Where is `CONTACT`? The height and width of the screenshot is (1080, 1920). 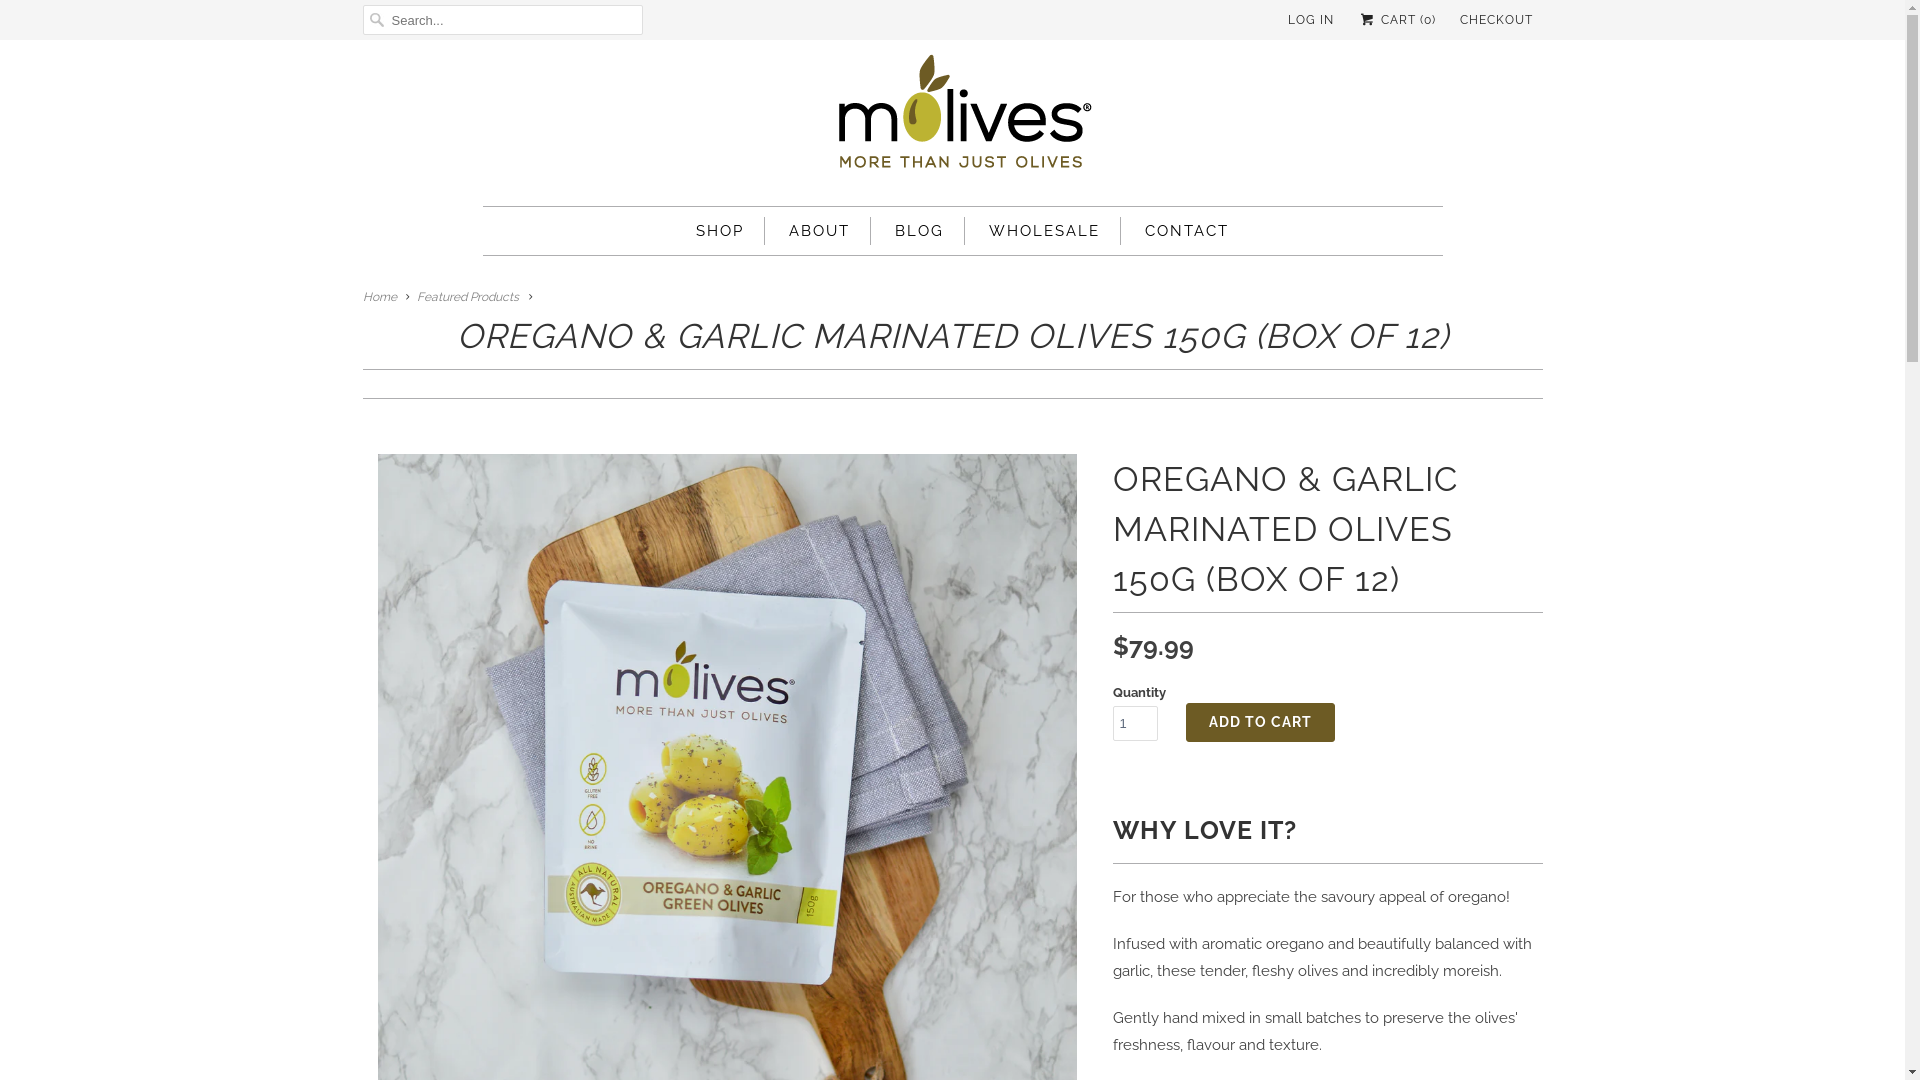
CONTACT is located at coordinates (1187, 231).